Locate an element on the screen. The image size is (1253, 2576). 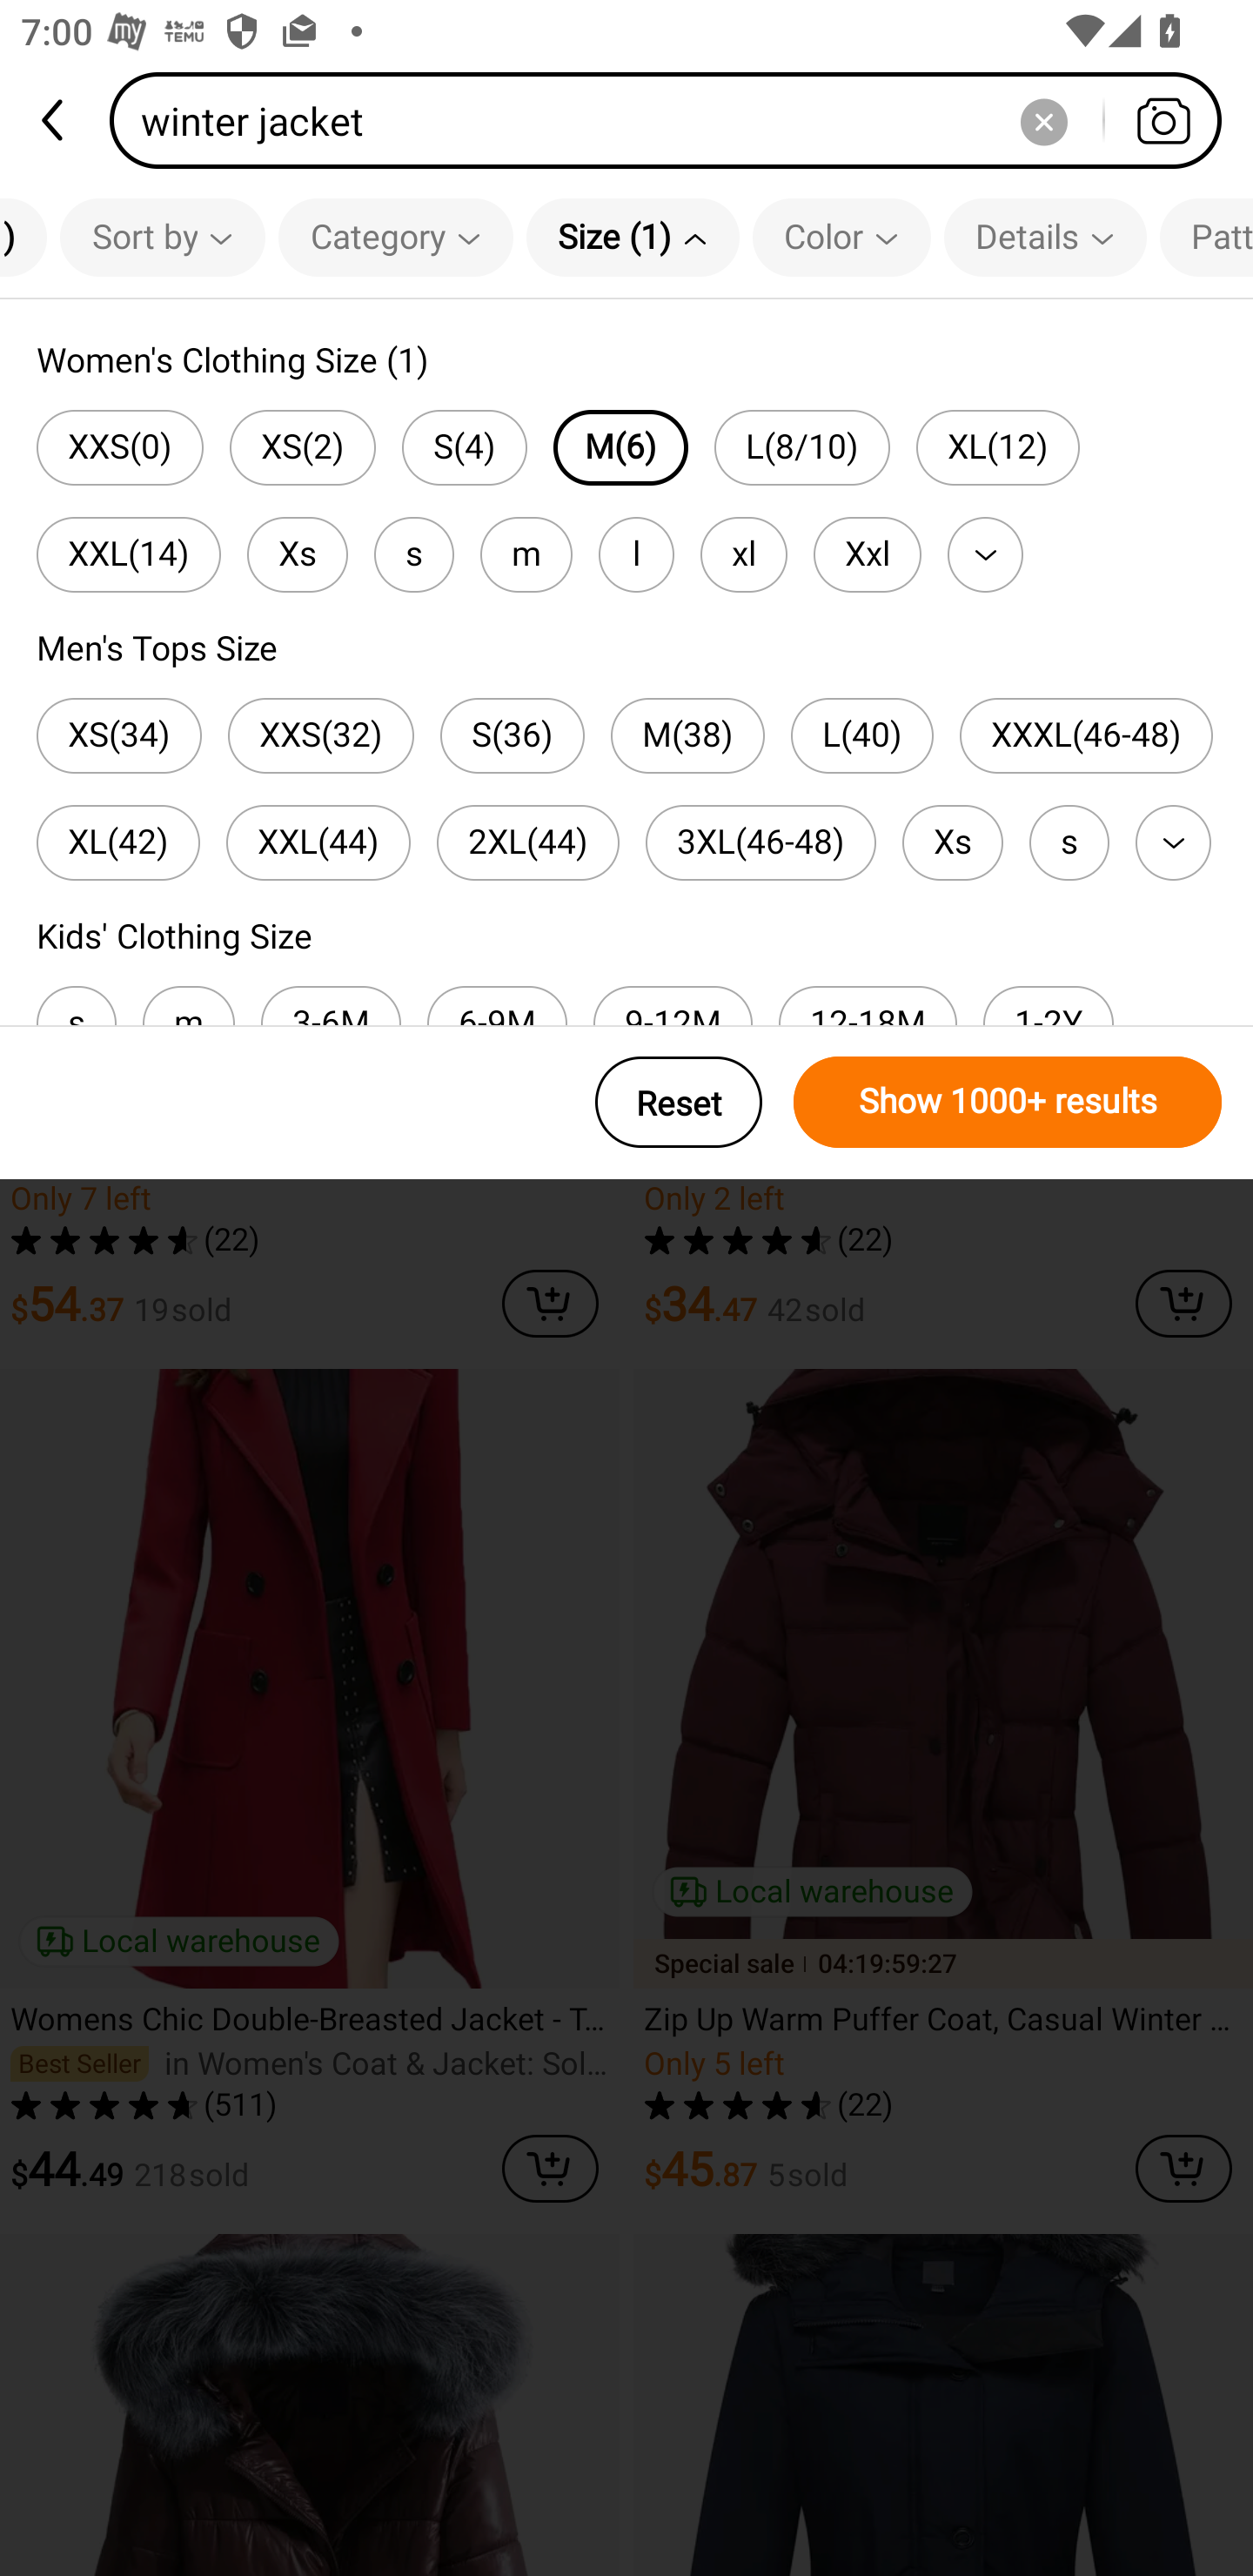
M(38) is located at coordinates (687, 735).